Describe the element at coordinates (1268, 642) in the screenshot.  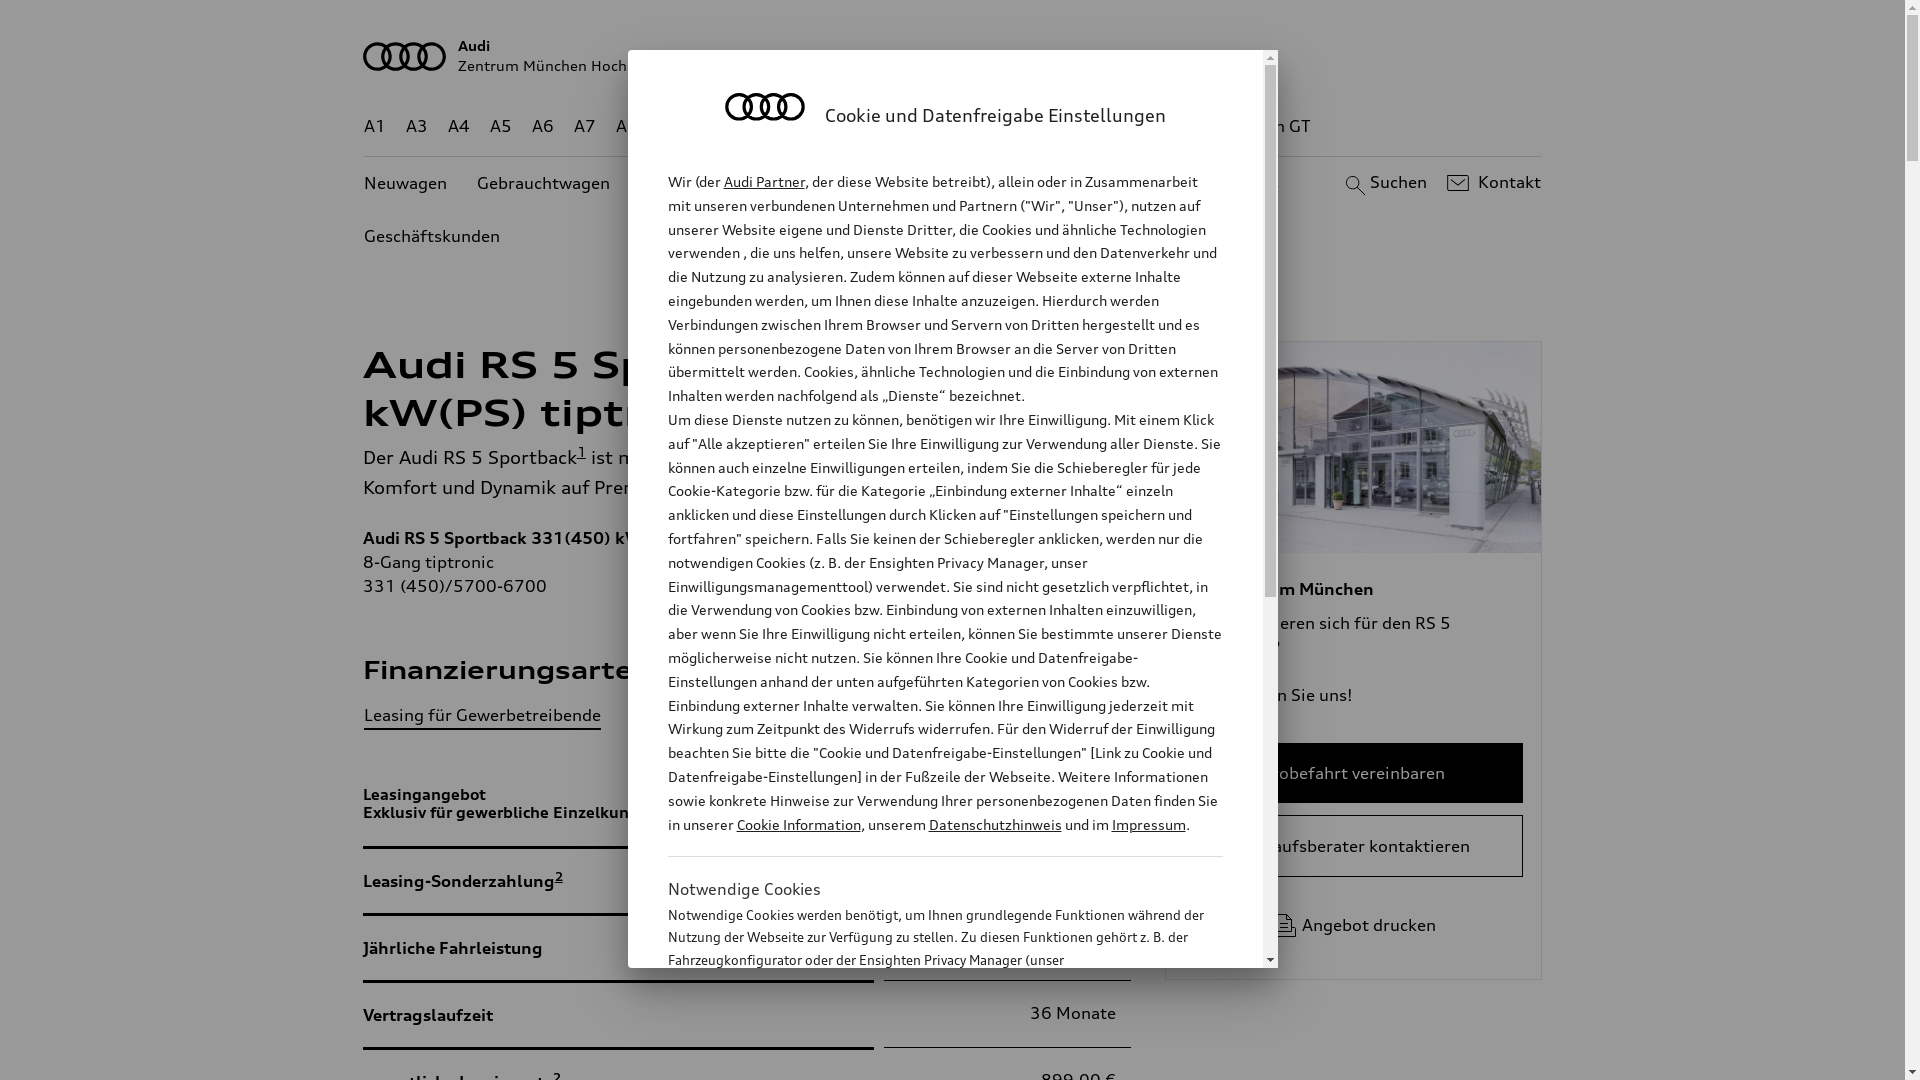
I see `1` at that location.